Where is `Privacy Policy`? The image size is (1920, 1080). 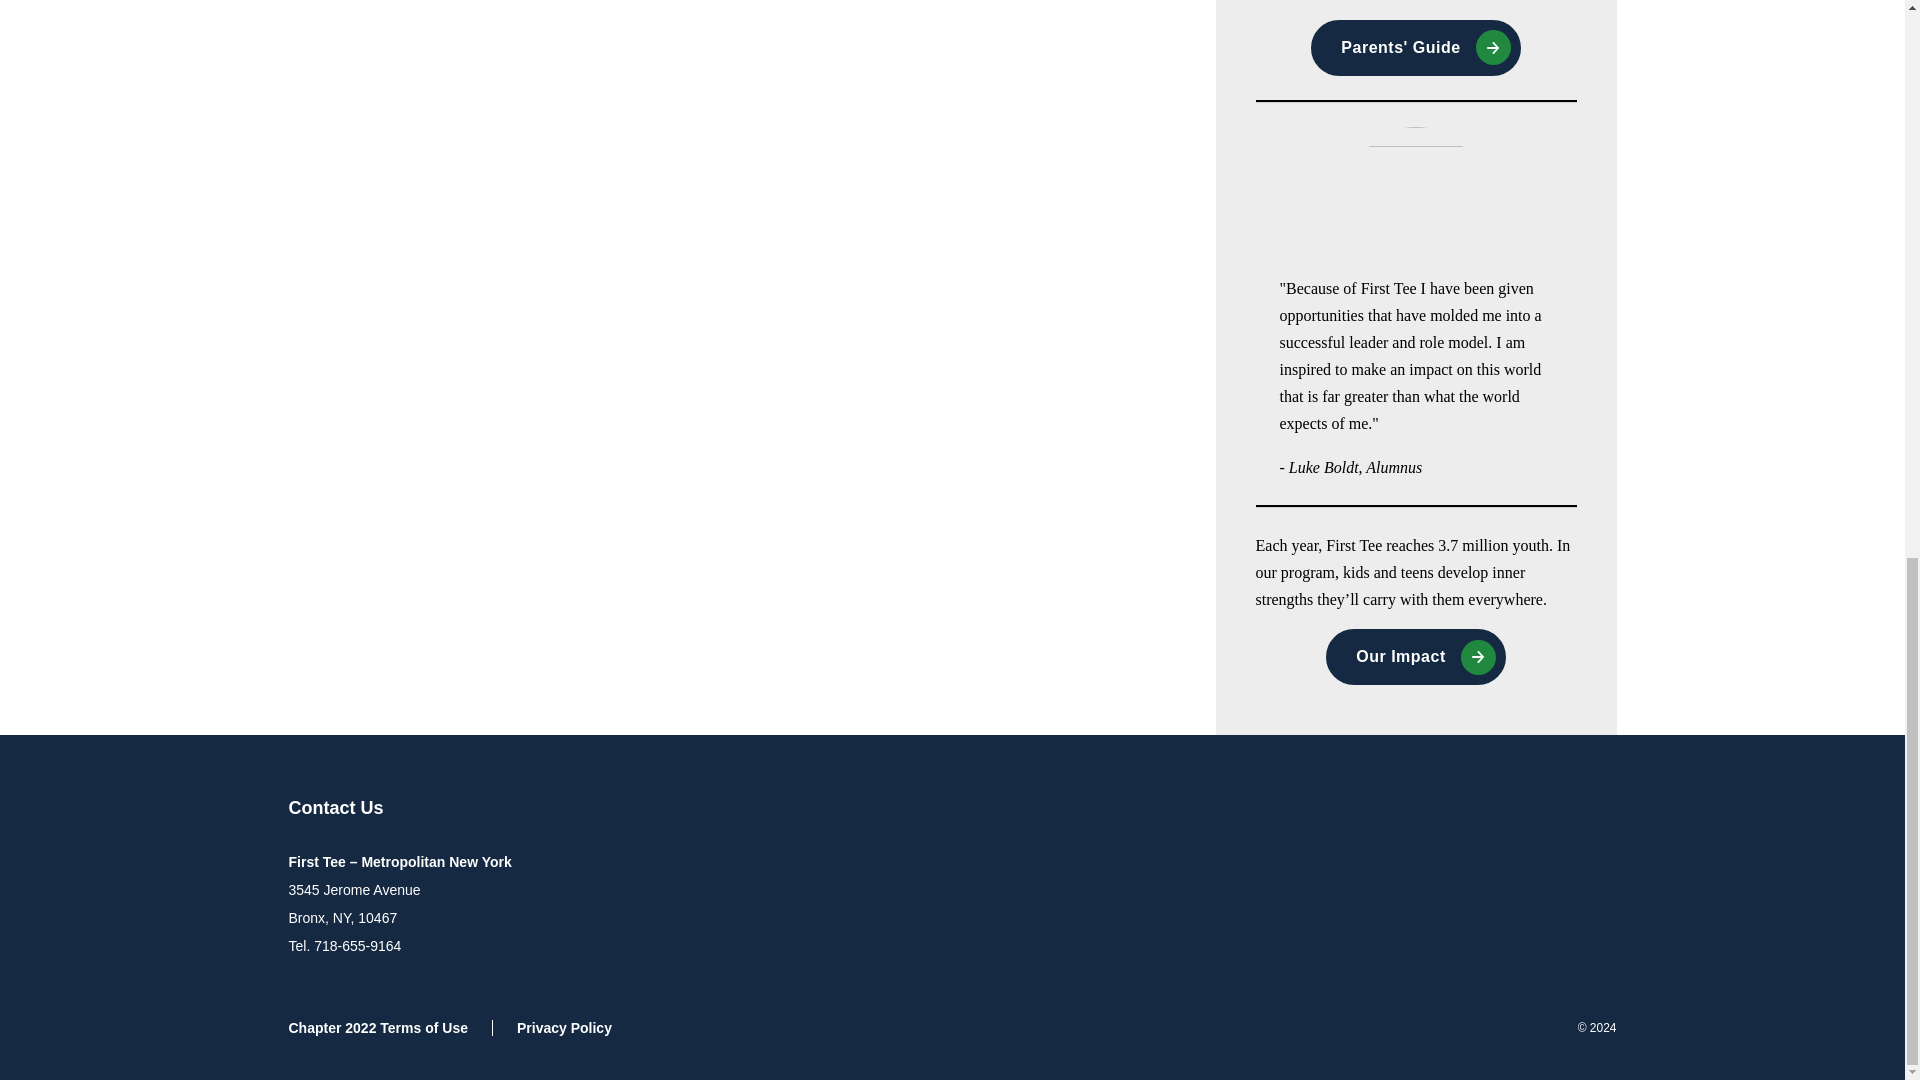
Privacy Policy is located at coordinates (564, 1027).